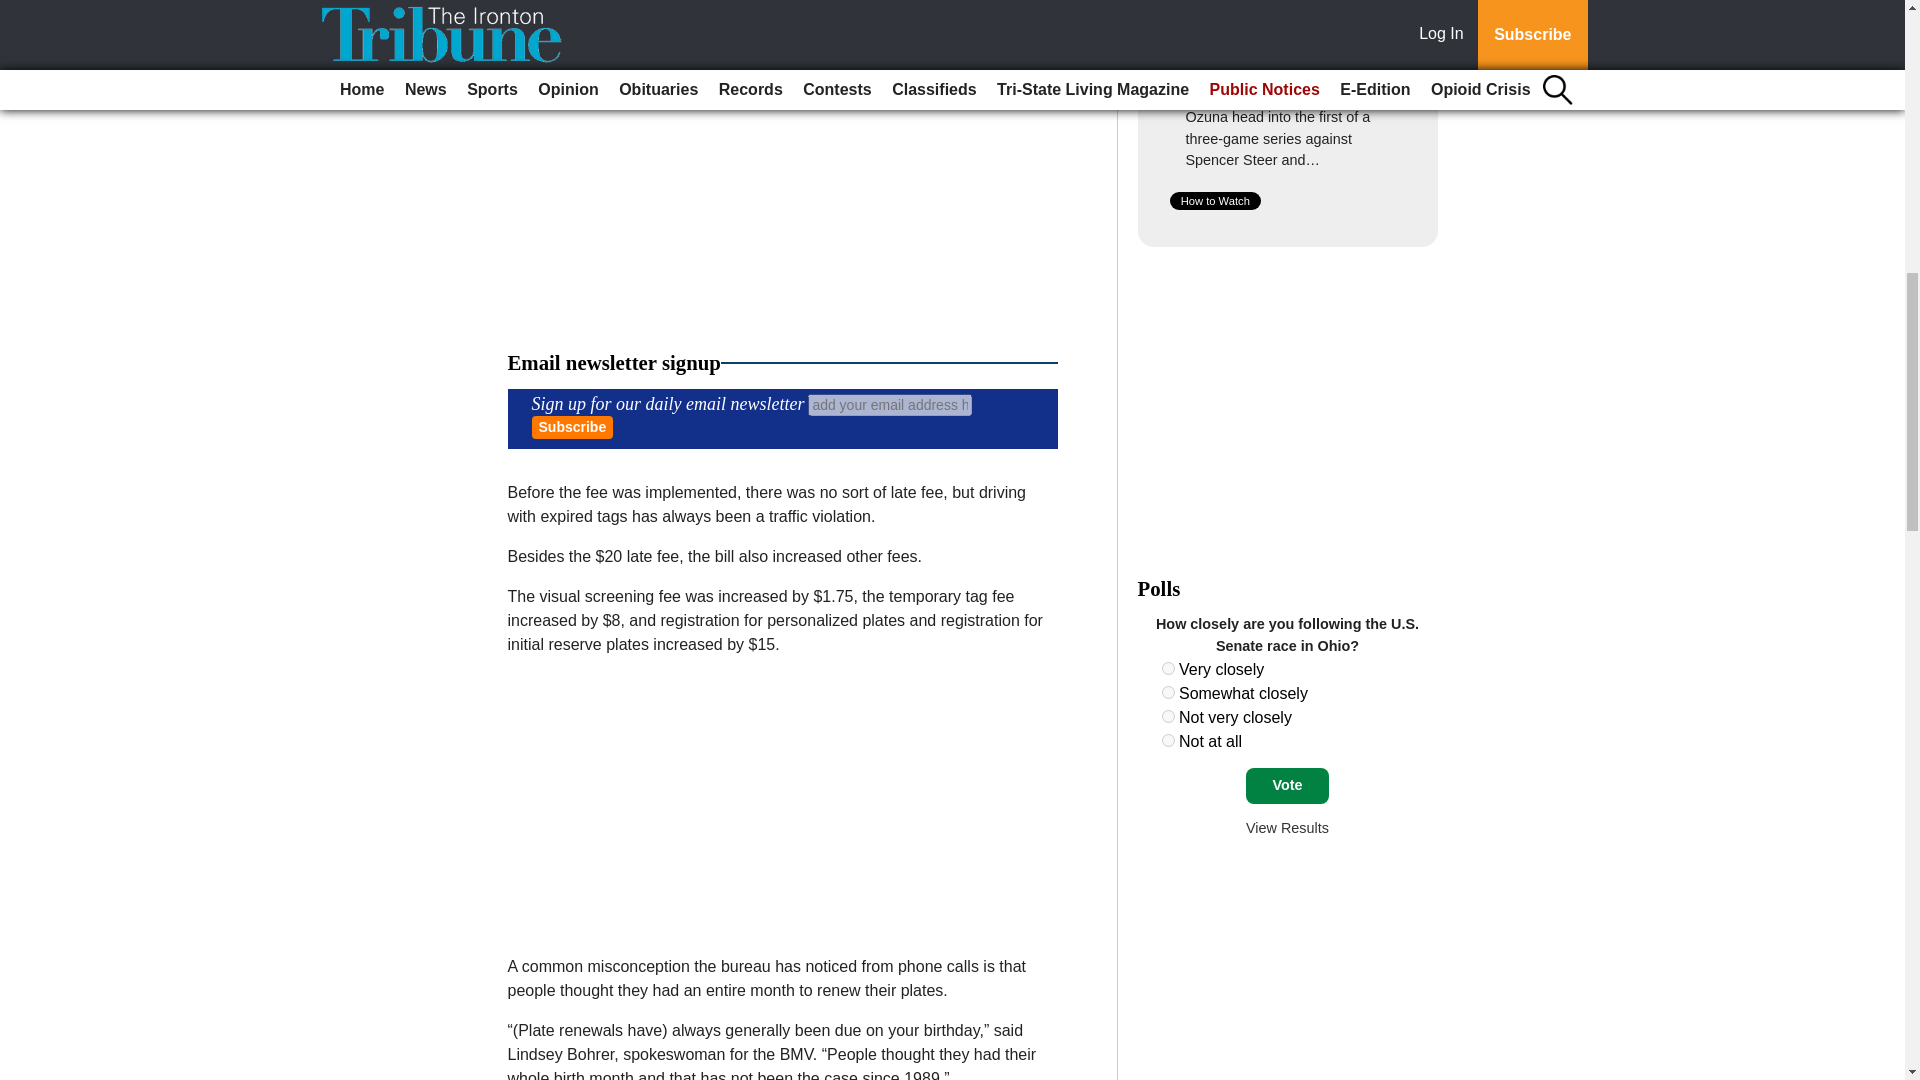 The width and height of the screenshot is (1920, 1080). Describe the element at coordinates (1168, 692) in the screenshot. I see `1433` at that location.